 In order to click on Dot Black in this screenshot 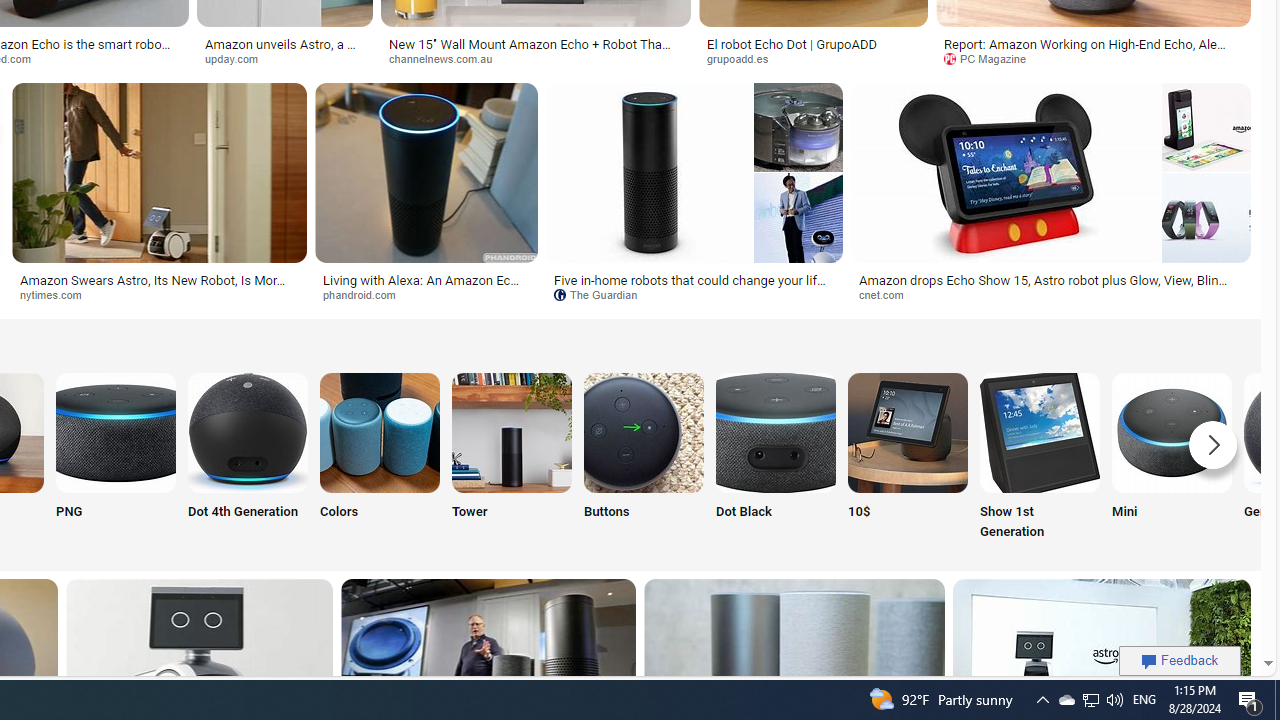, I will do `click(775, 458)`.